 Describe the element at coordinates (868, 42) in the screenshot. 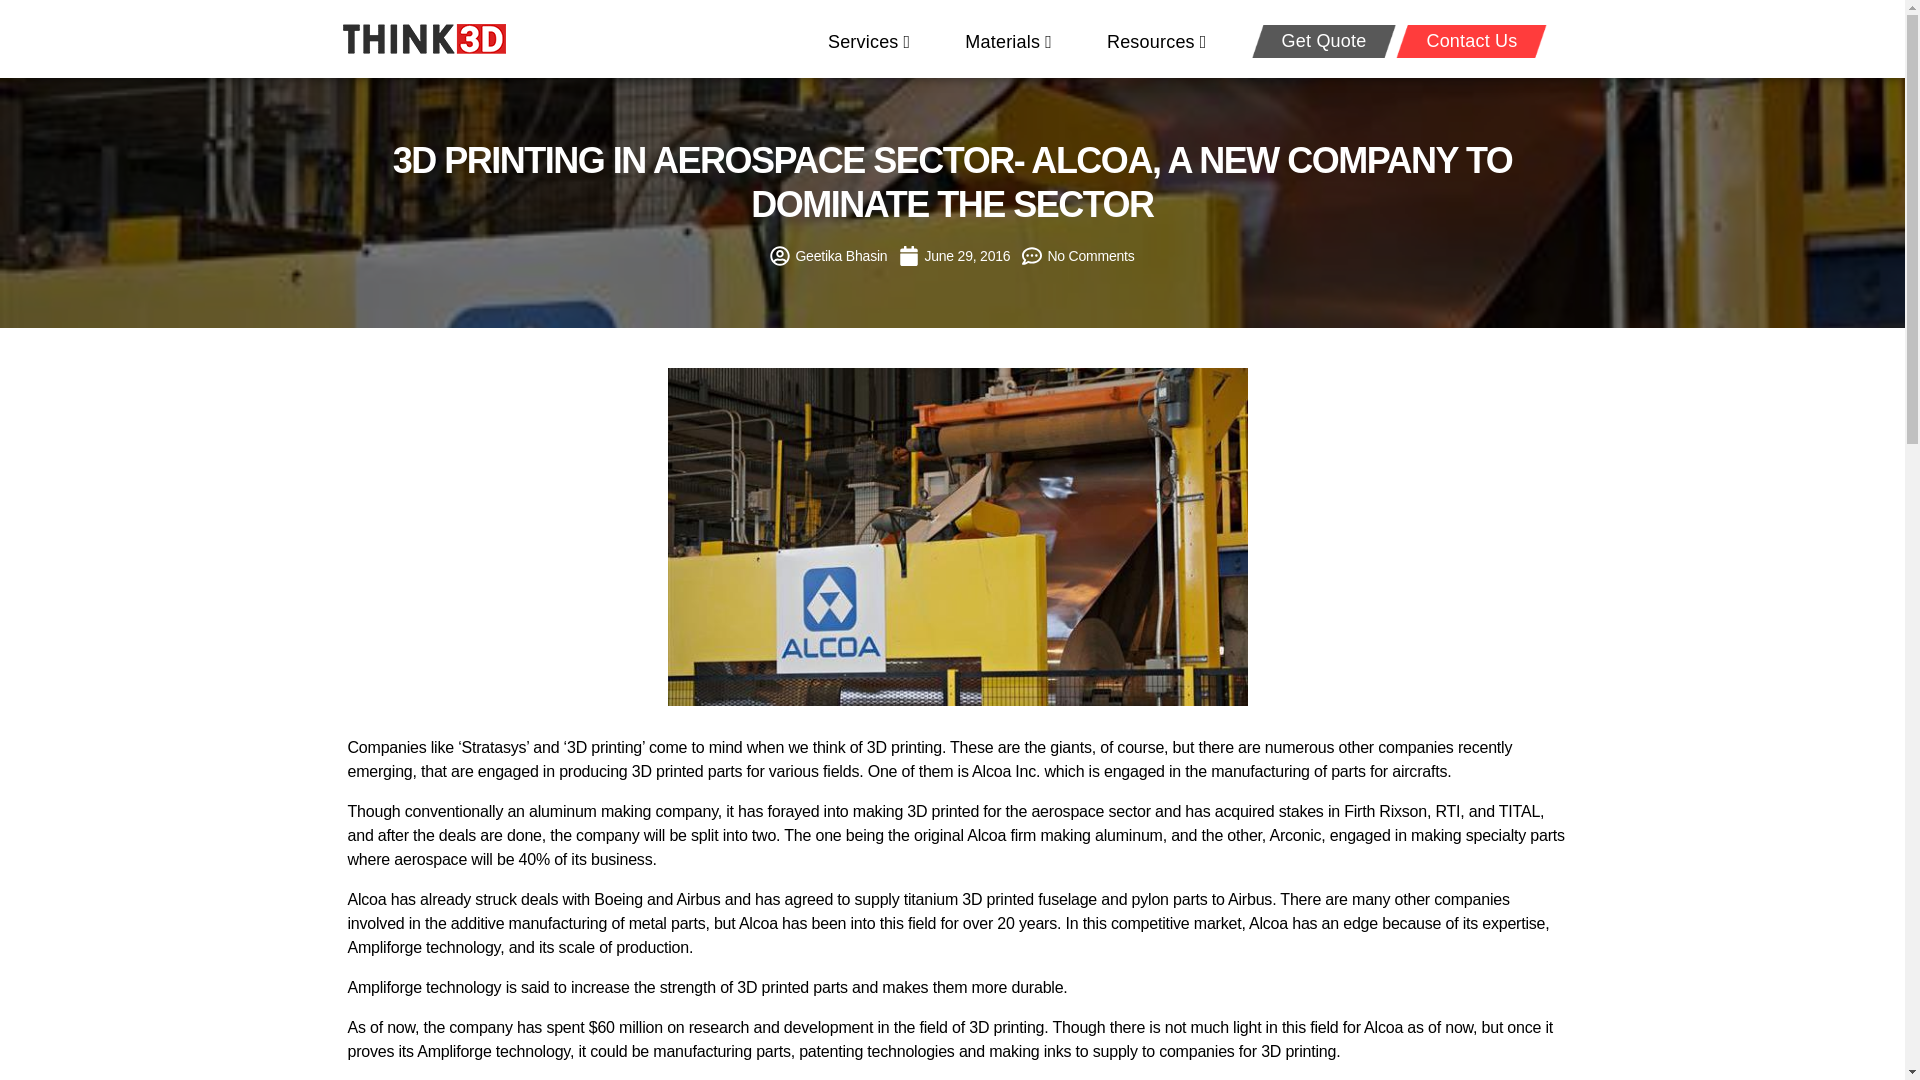

I see `Services` at that location.